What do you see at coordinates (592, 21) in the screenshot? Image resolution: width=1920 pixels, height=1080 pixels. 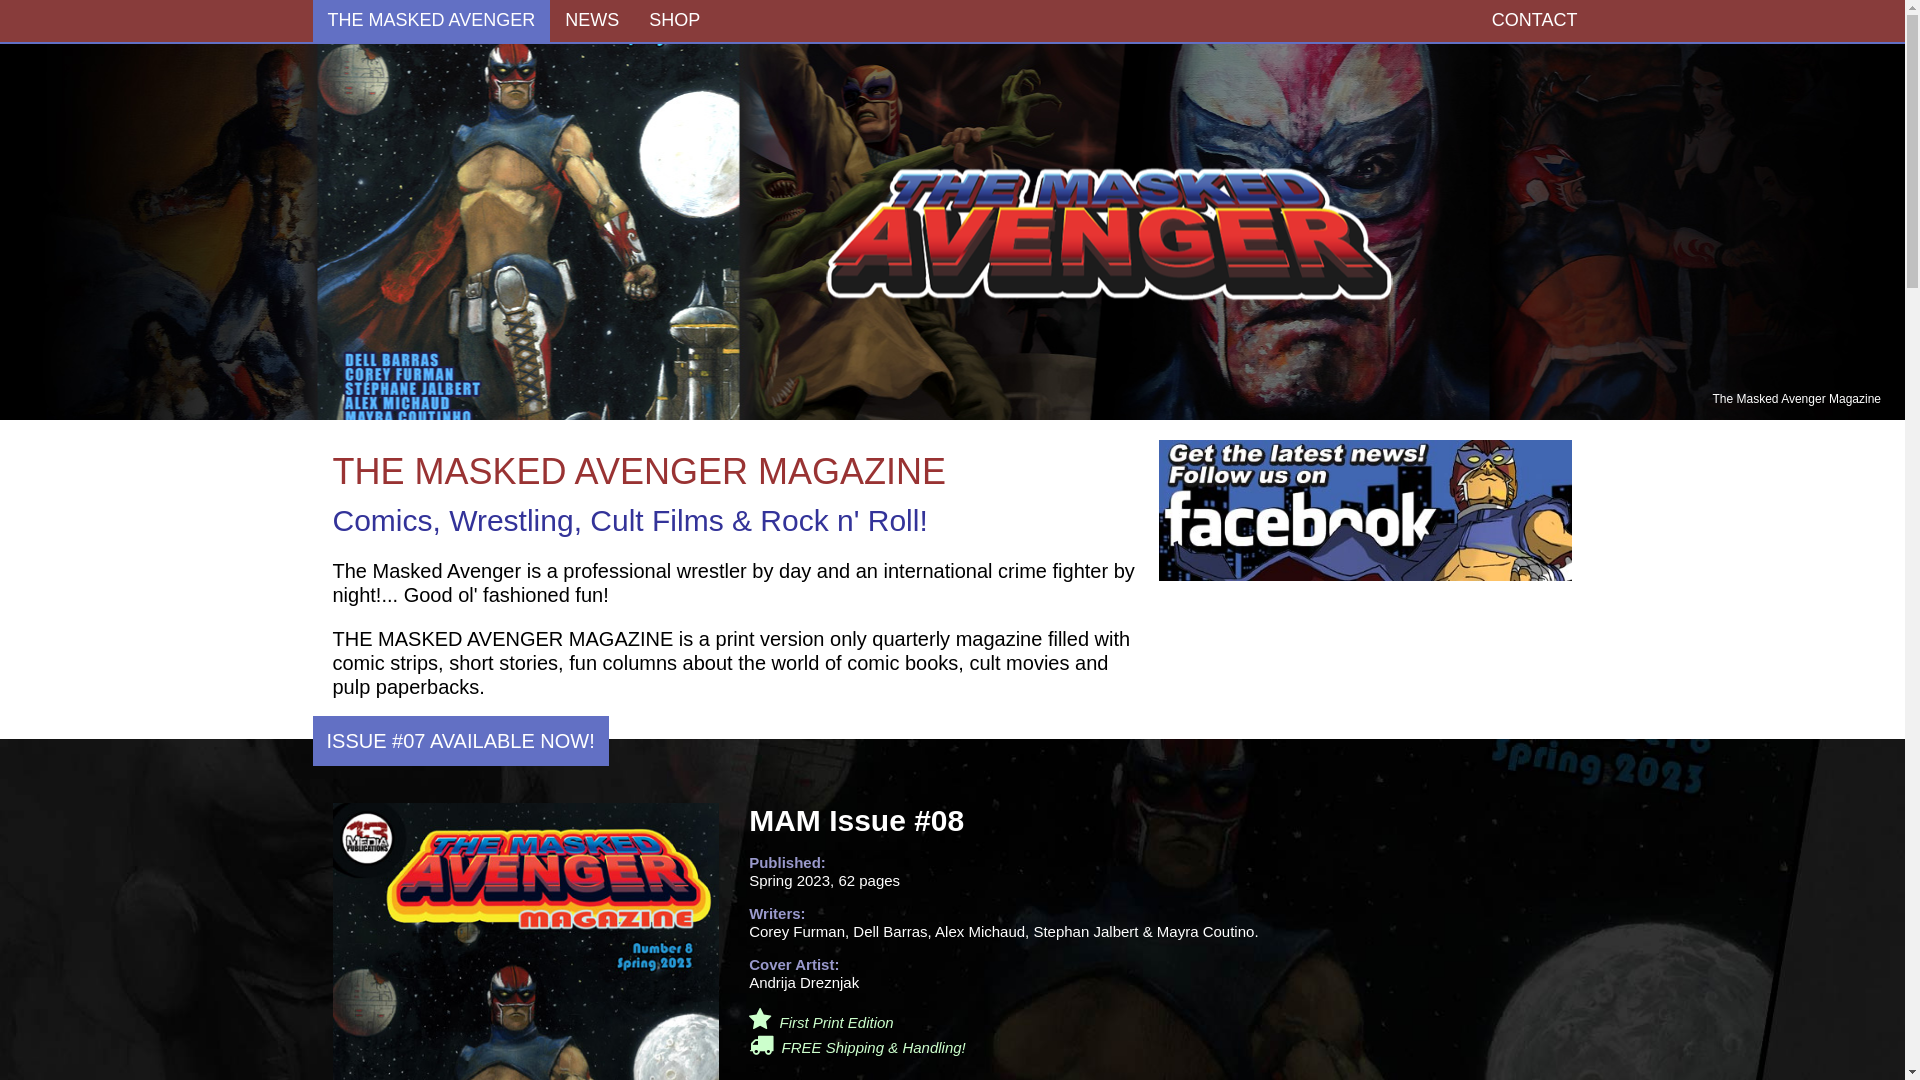 I see `NEWS` at bounding box center [592, 21].